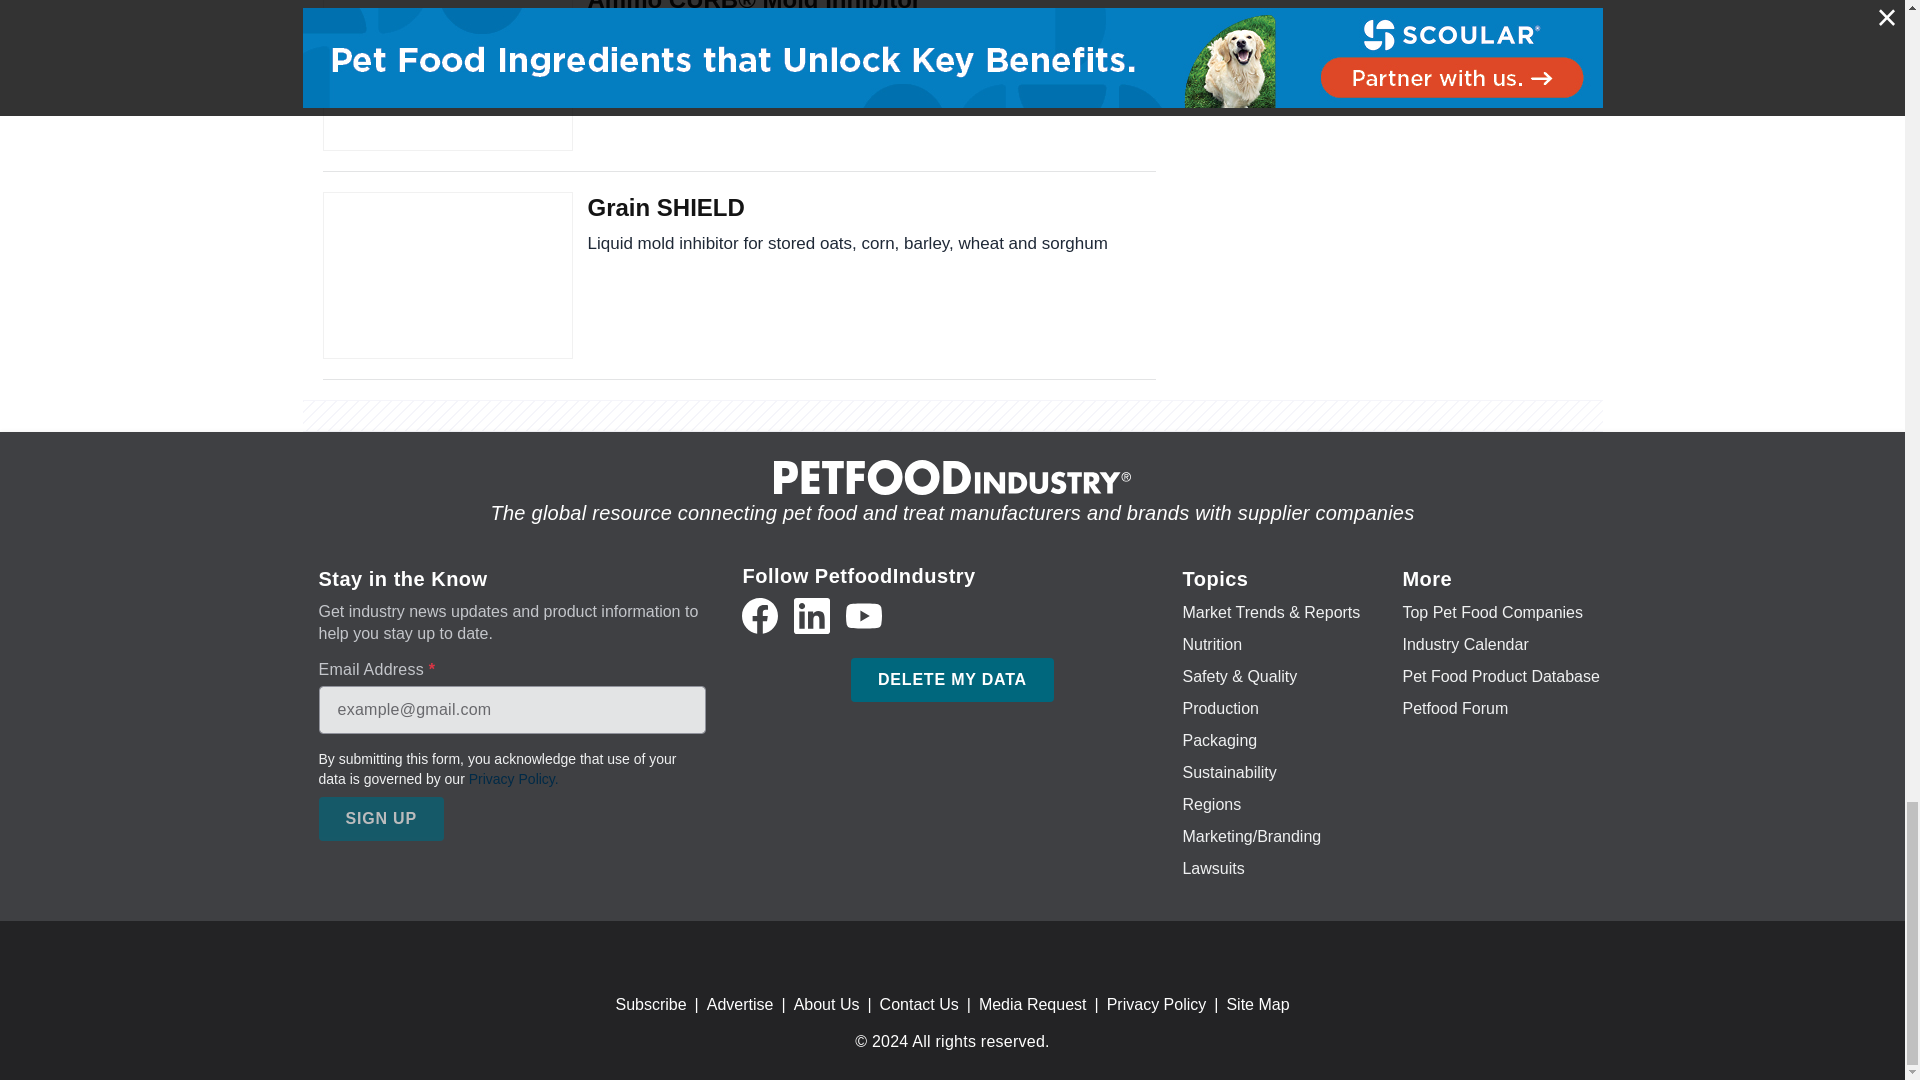  Describe the element at coordinates (759, 616) in the screenshot. I see `Facebook icon` at that location.